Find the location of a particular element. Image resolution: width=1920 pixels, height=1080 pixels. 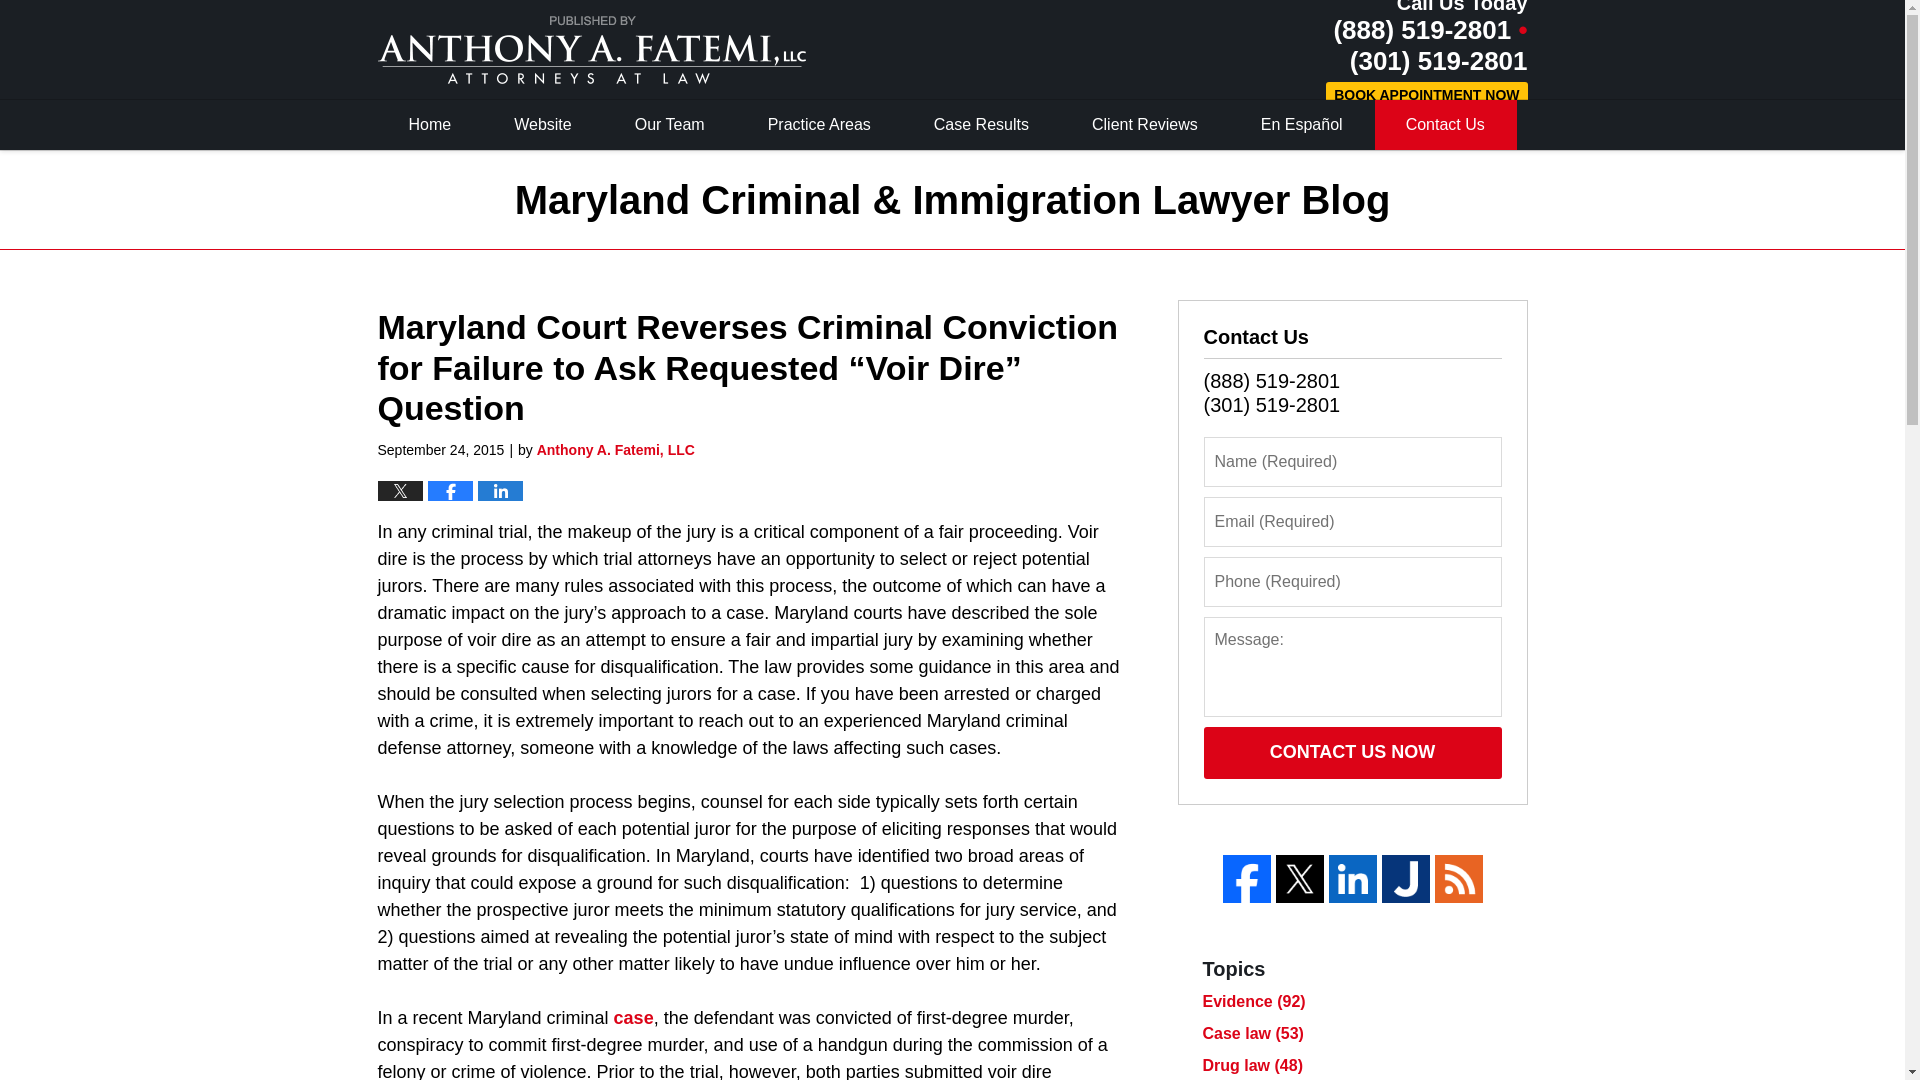

Justia is located at coordinates (1406, 878).